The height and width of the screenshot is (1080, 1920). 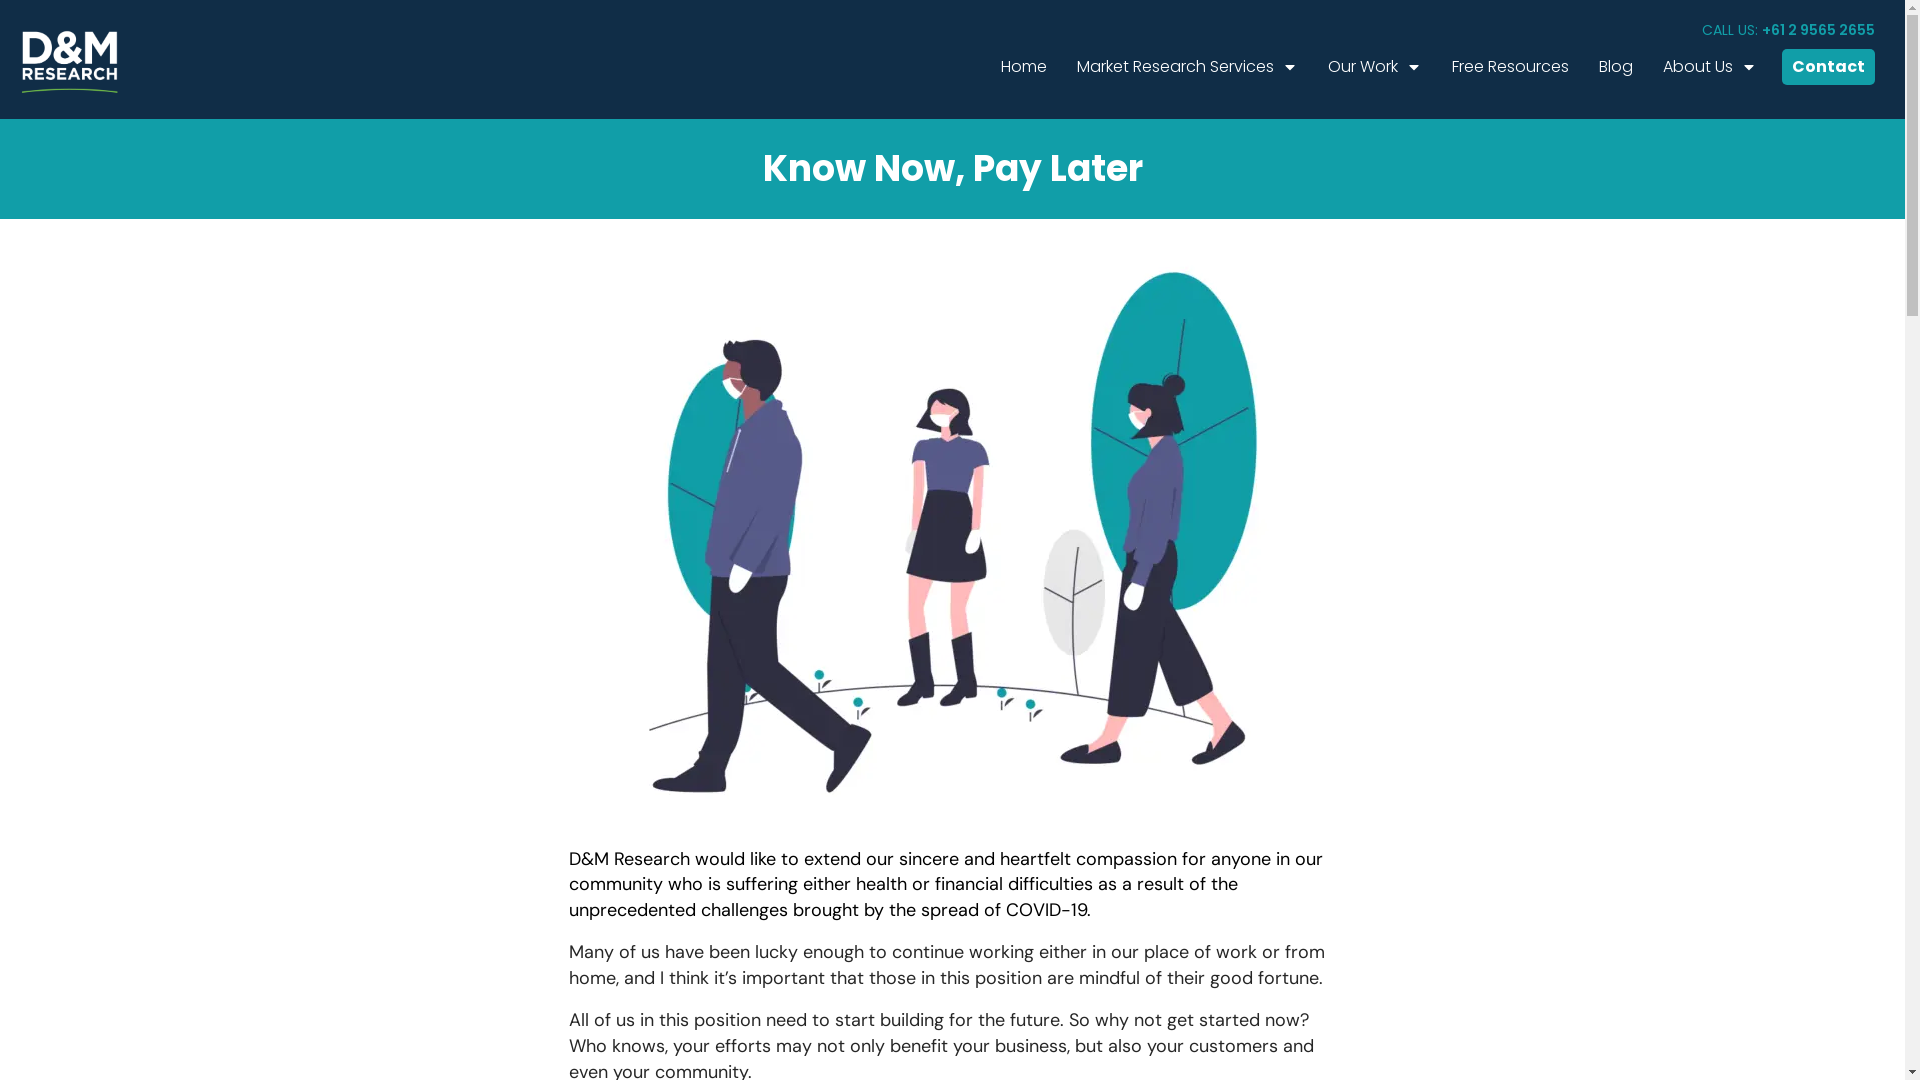 I want to click on About Us, so click(x=1710, y=67).